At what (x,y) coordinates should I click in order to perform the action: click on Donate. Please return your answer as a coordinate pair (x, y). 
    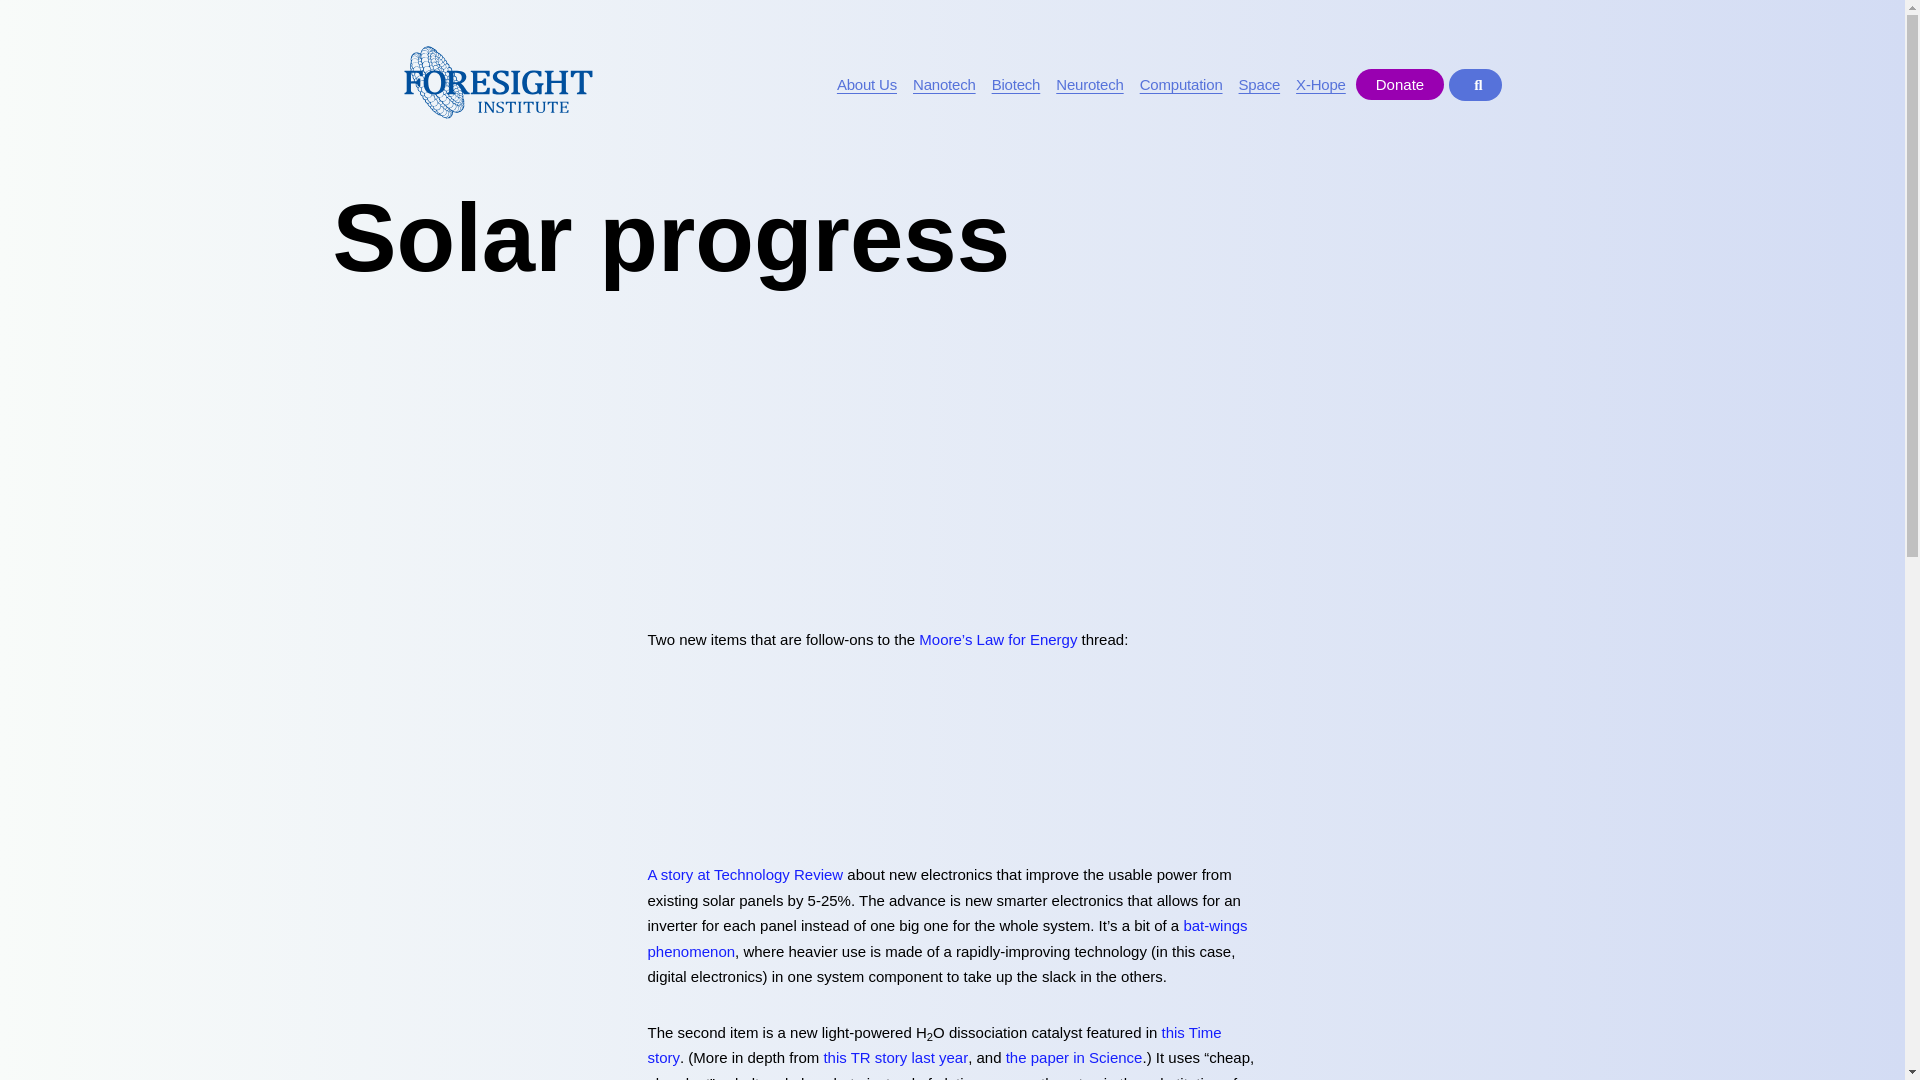
    Looking at the image, I should click on (1399, 84).